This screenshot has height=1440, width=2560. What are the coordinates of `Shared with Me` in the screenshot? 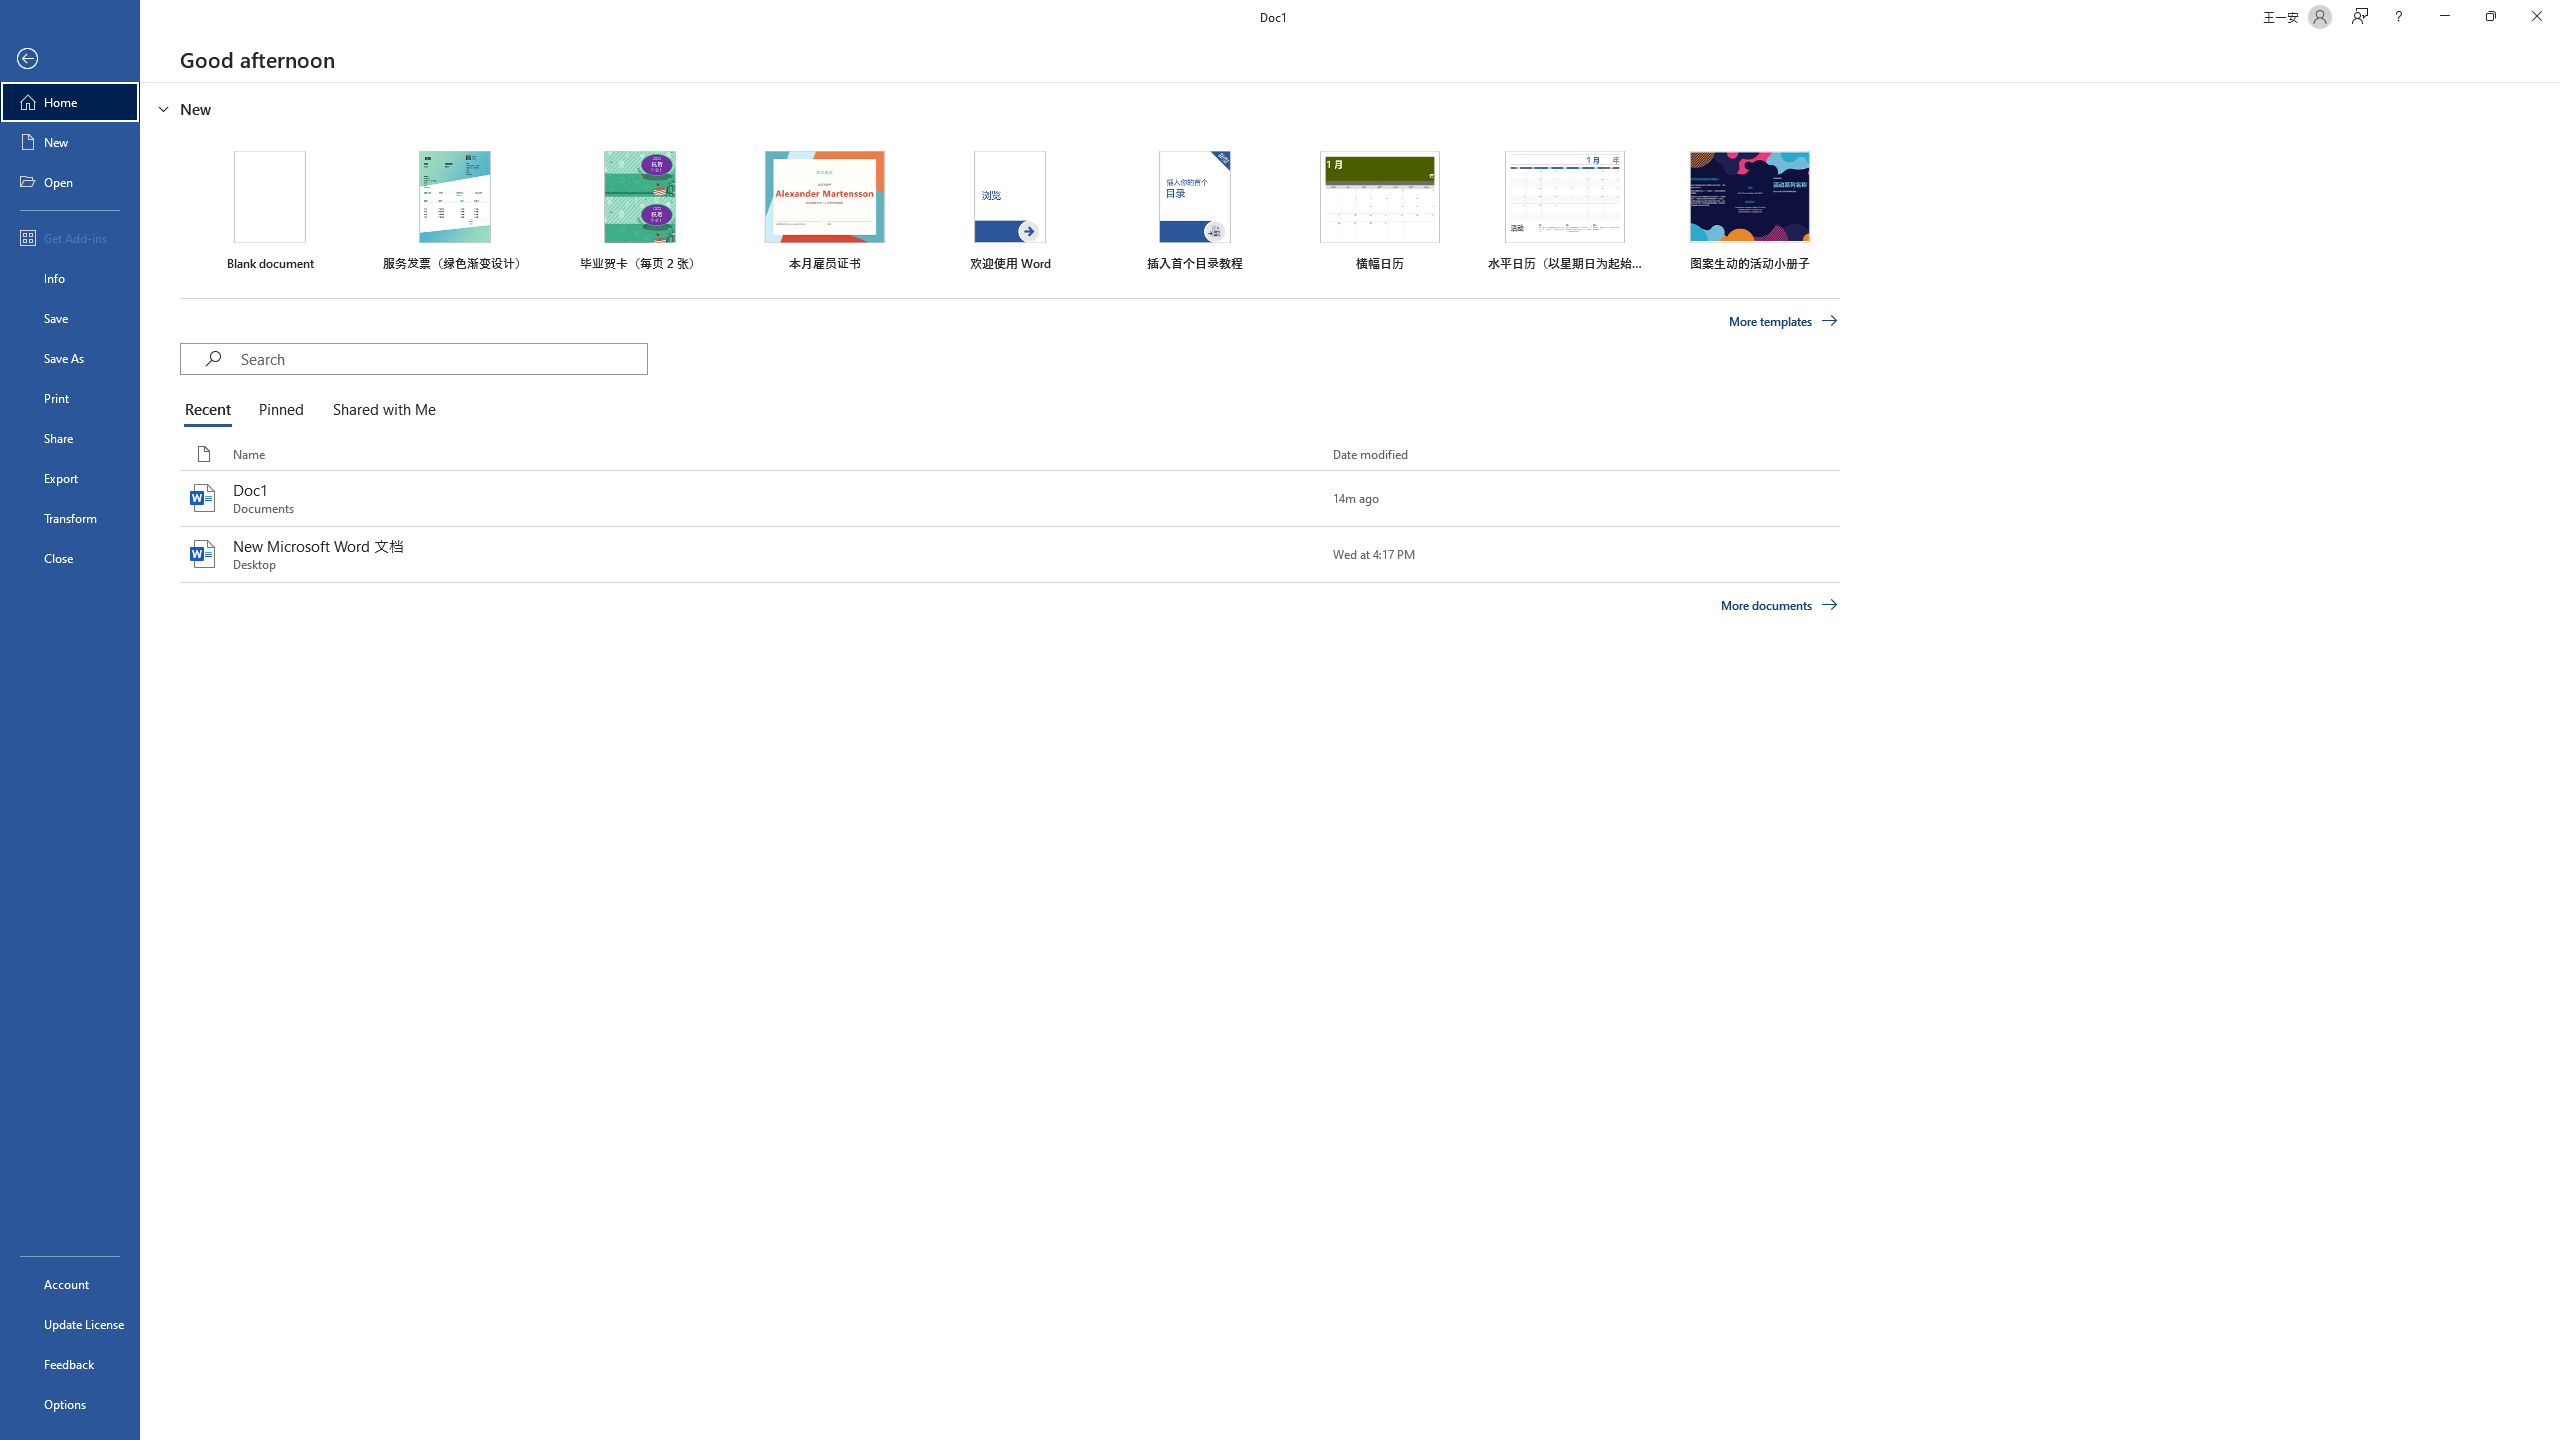 It's located at (380, 410).